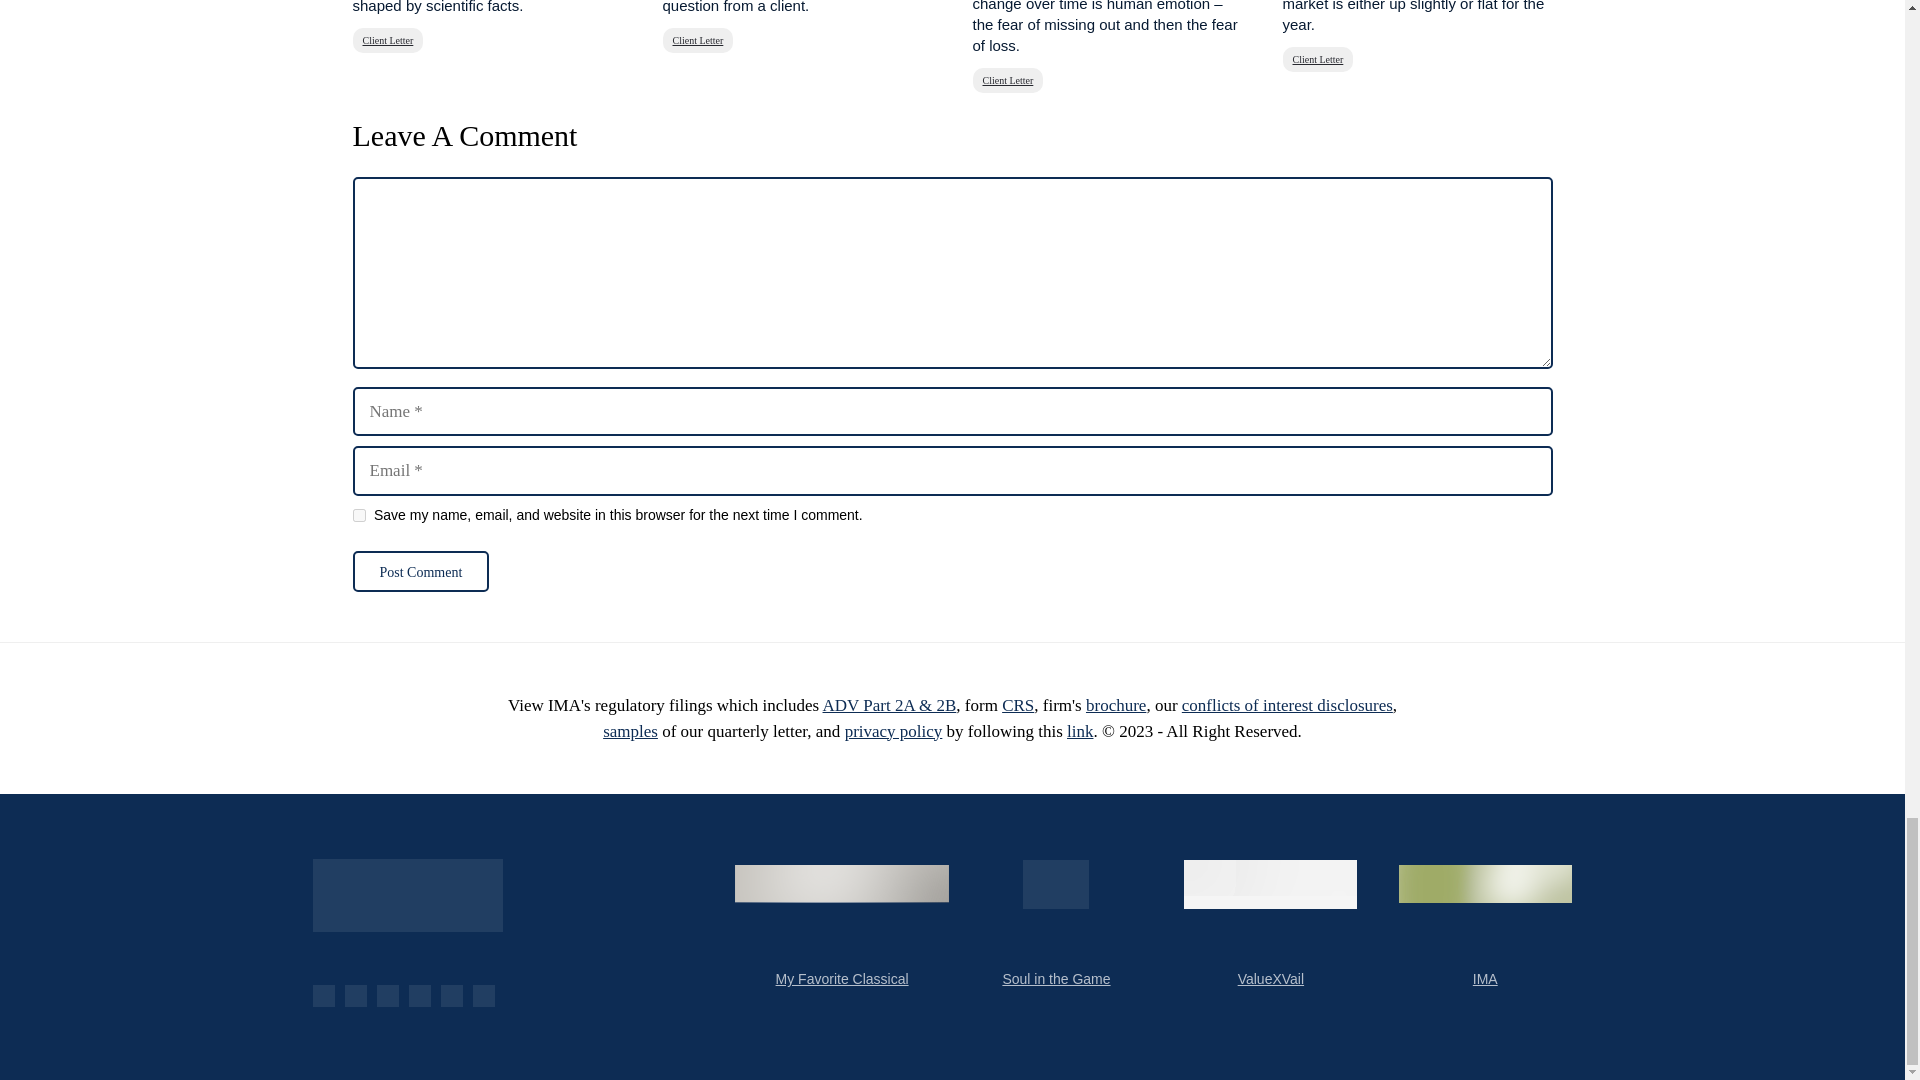 This screenshot has height=1080, width=1920. What do you see at coordinates (386, 995) in the screenshot?
I see `TwitterLogo` at bounding box center [386, 995].